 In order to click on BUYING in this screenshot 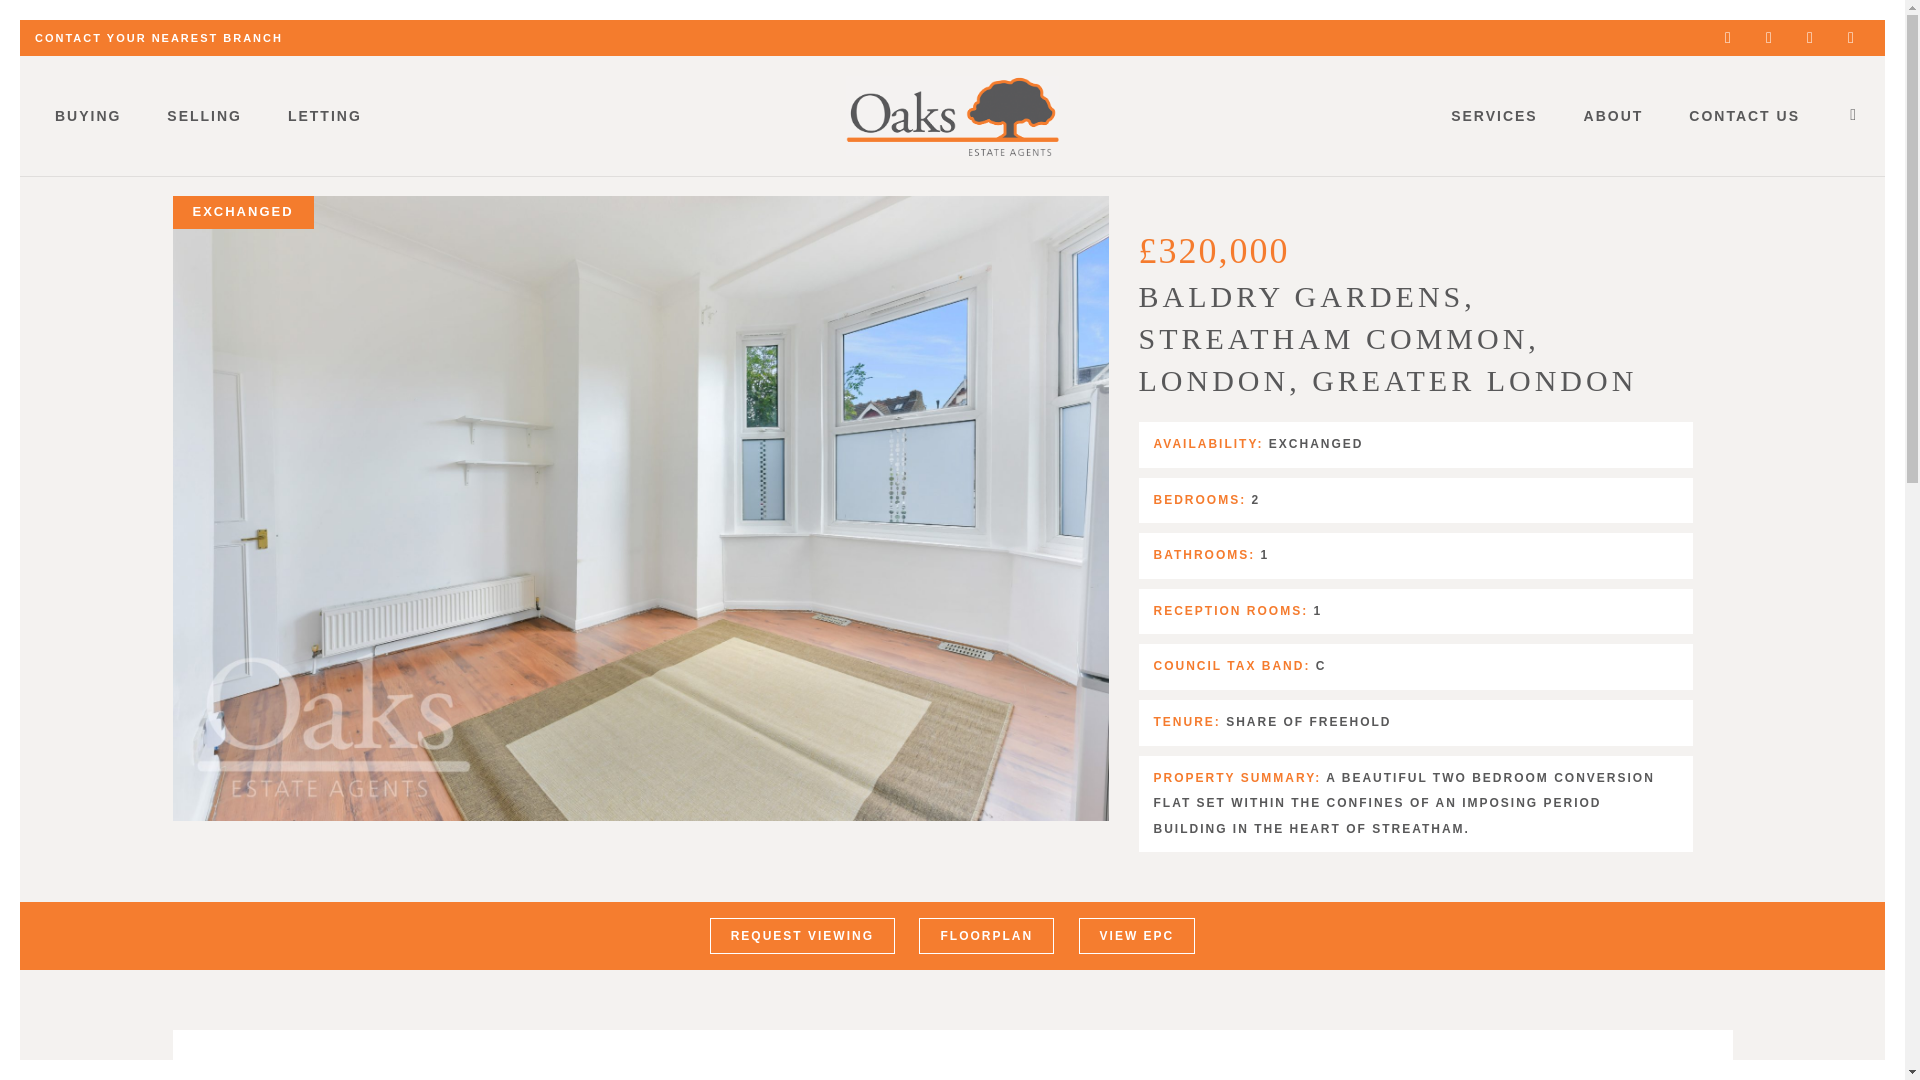, I will do `click(87, 116)`.